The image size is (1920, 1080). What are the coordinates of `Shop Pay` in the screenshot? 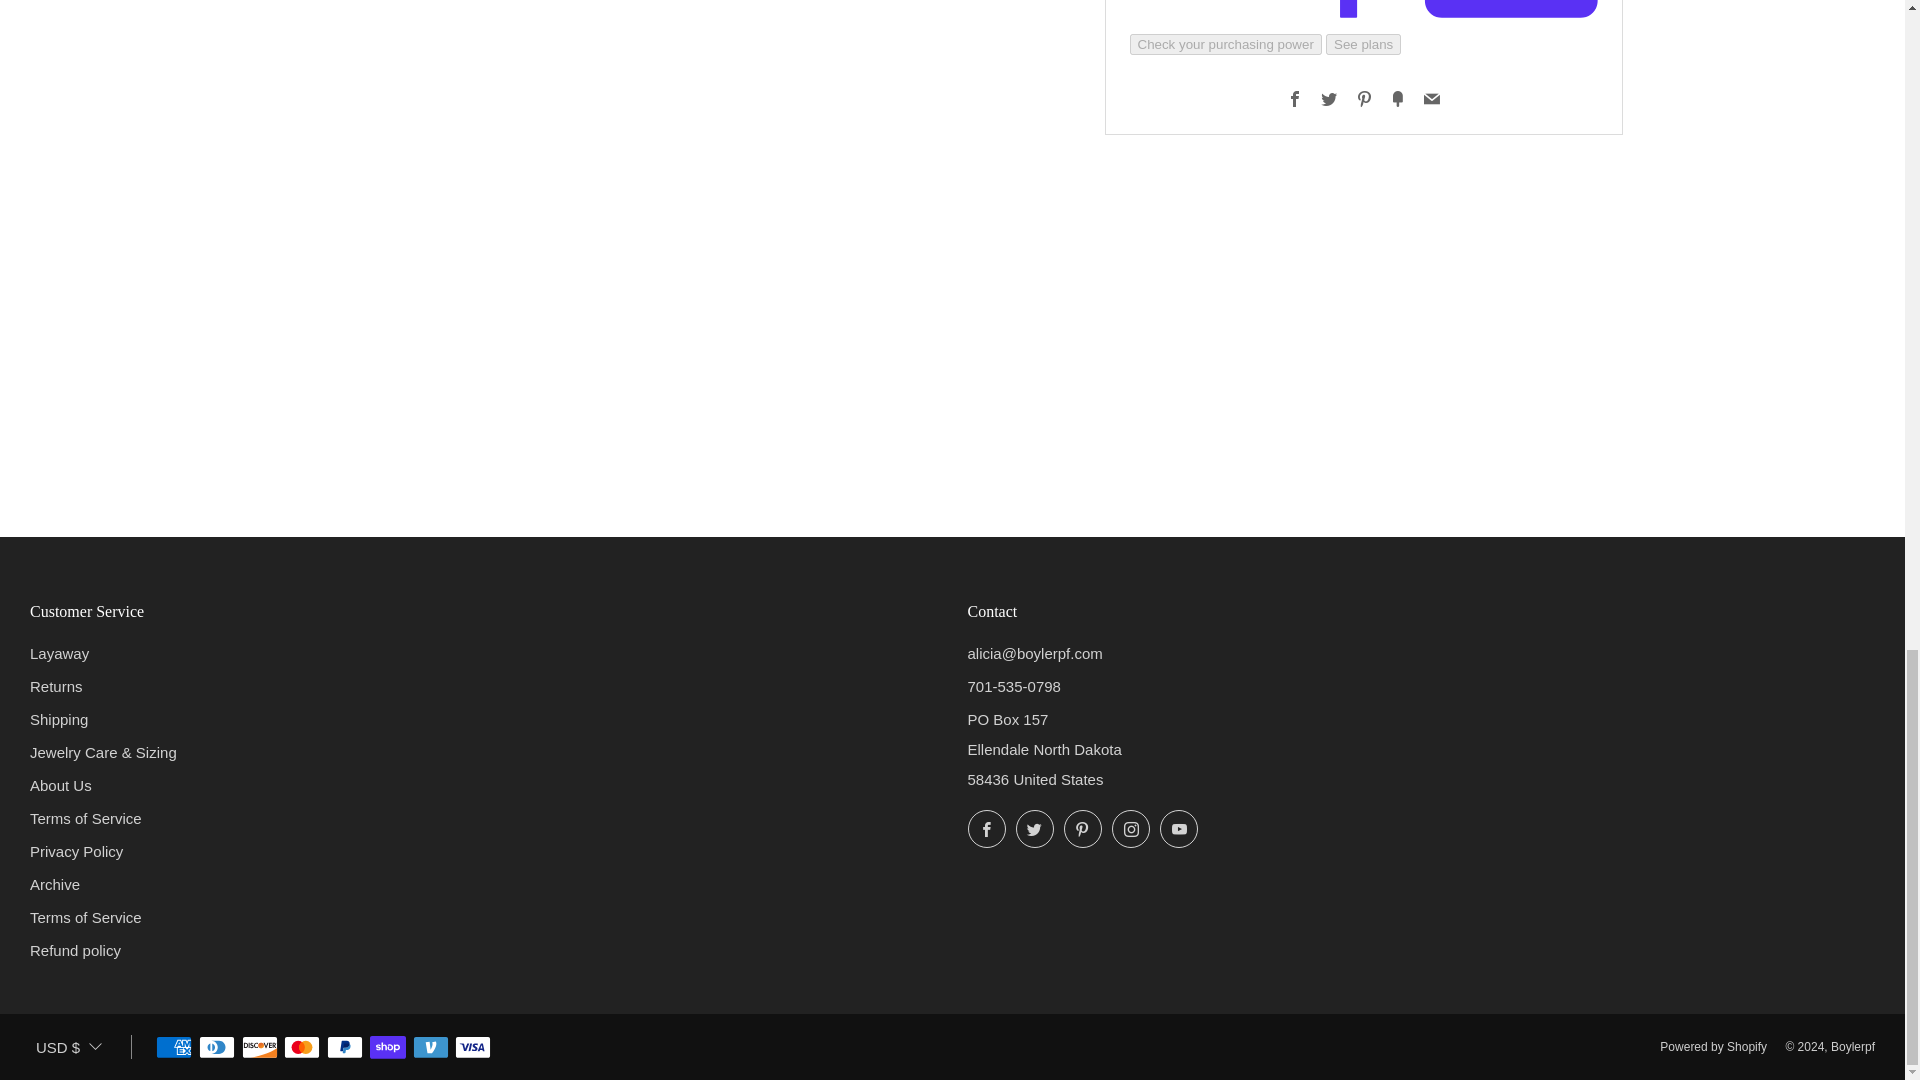 It's located at (388, 1048).